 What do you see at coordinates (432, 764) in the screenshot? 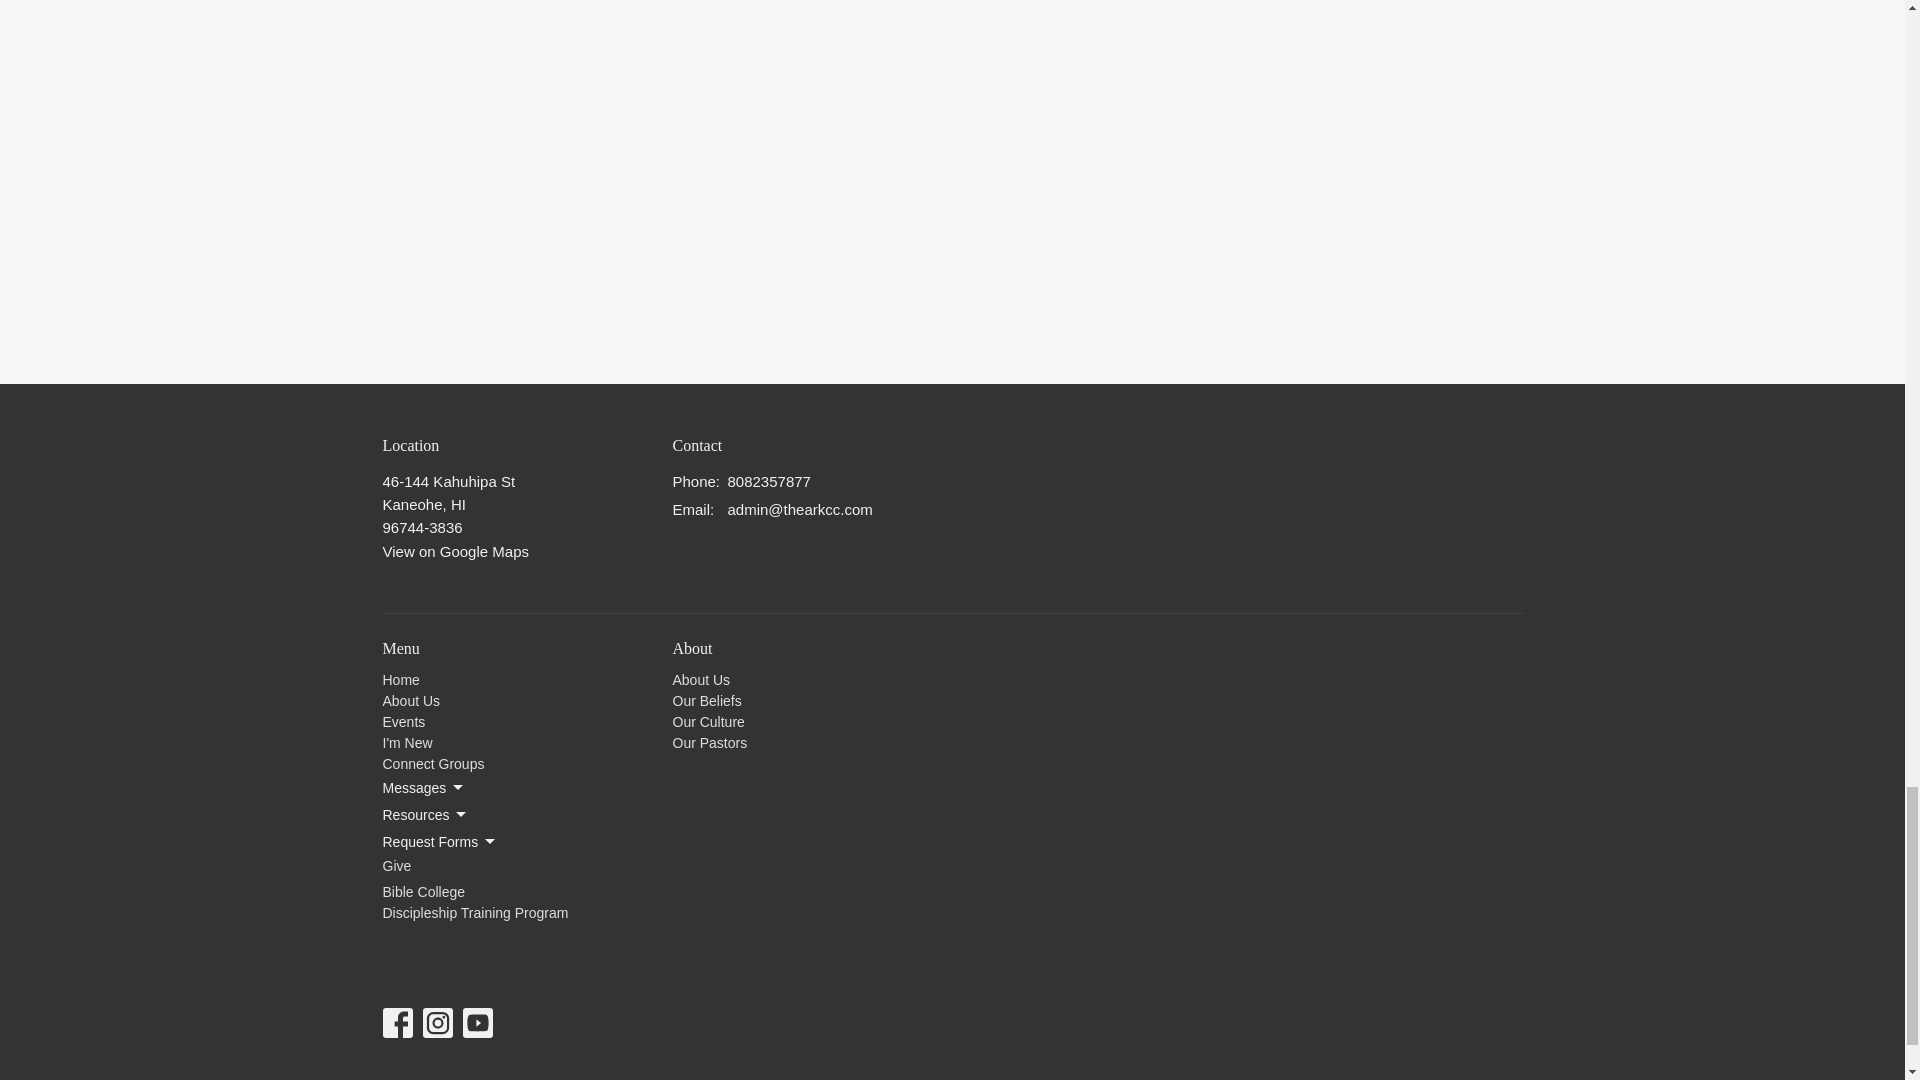
I see `Connect Groups` at bounding box center [432, 764].